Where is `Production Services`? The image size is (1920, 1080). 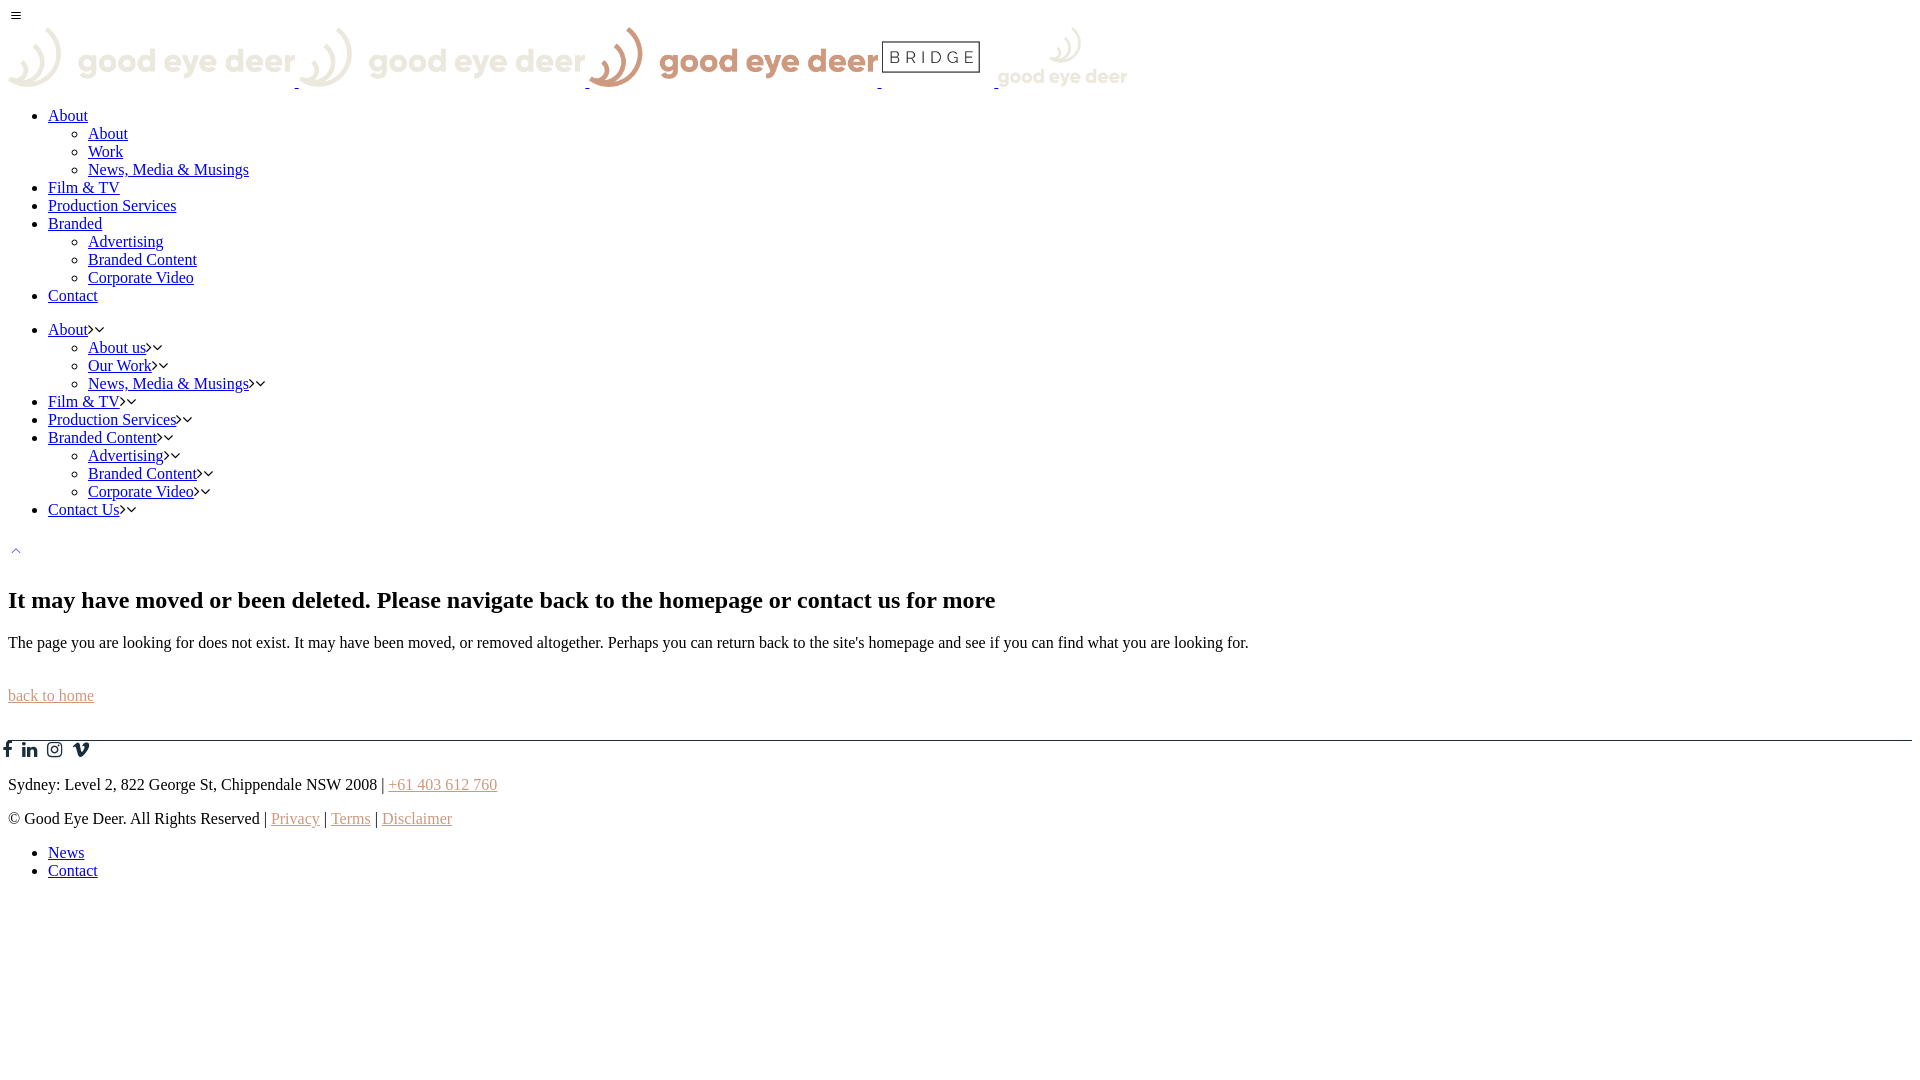
Production Services is located at coordinates (112, 420).